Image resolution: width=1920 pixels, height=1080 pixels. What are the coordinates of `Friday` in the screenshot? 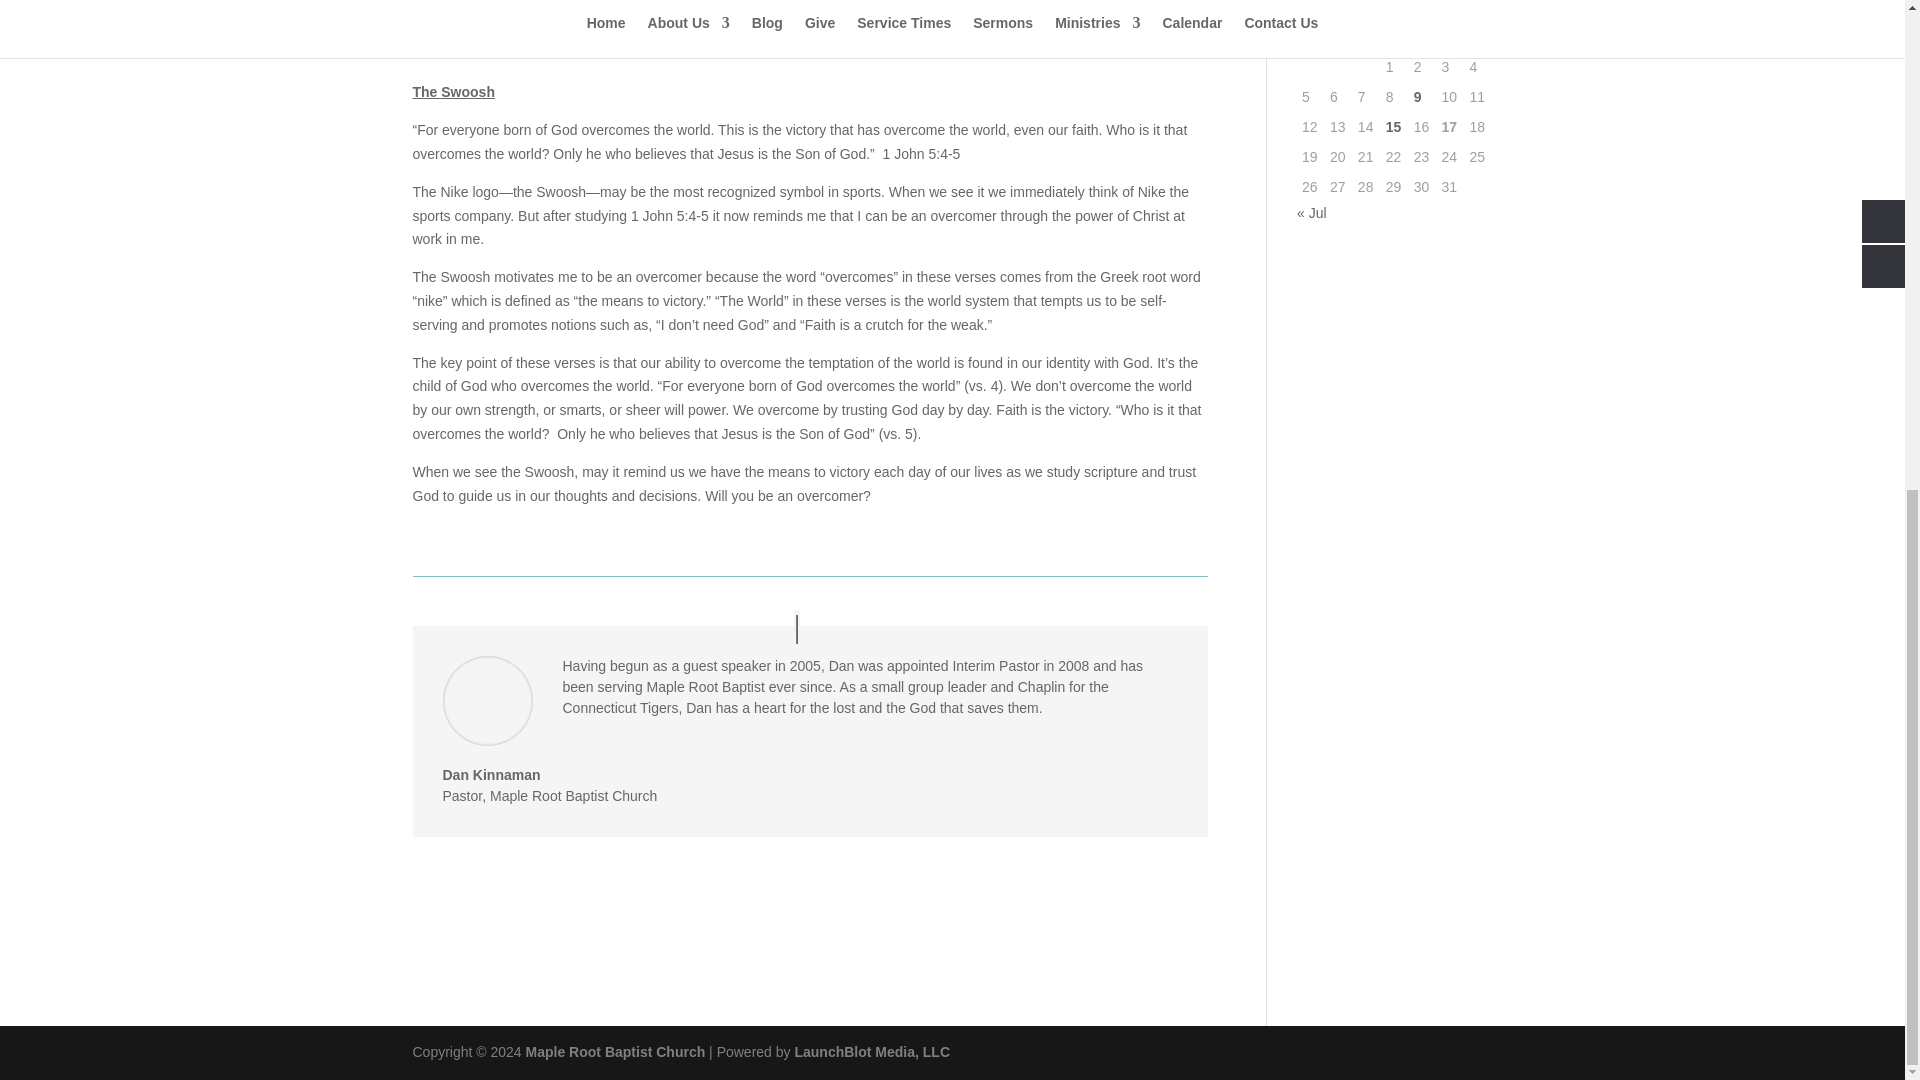 It's located at (1422, 38).